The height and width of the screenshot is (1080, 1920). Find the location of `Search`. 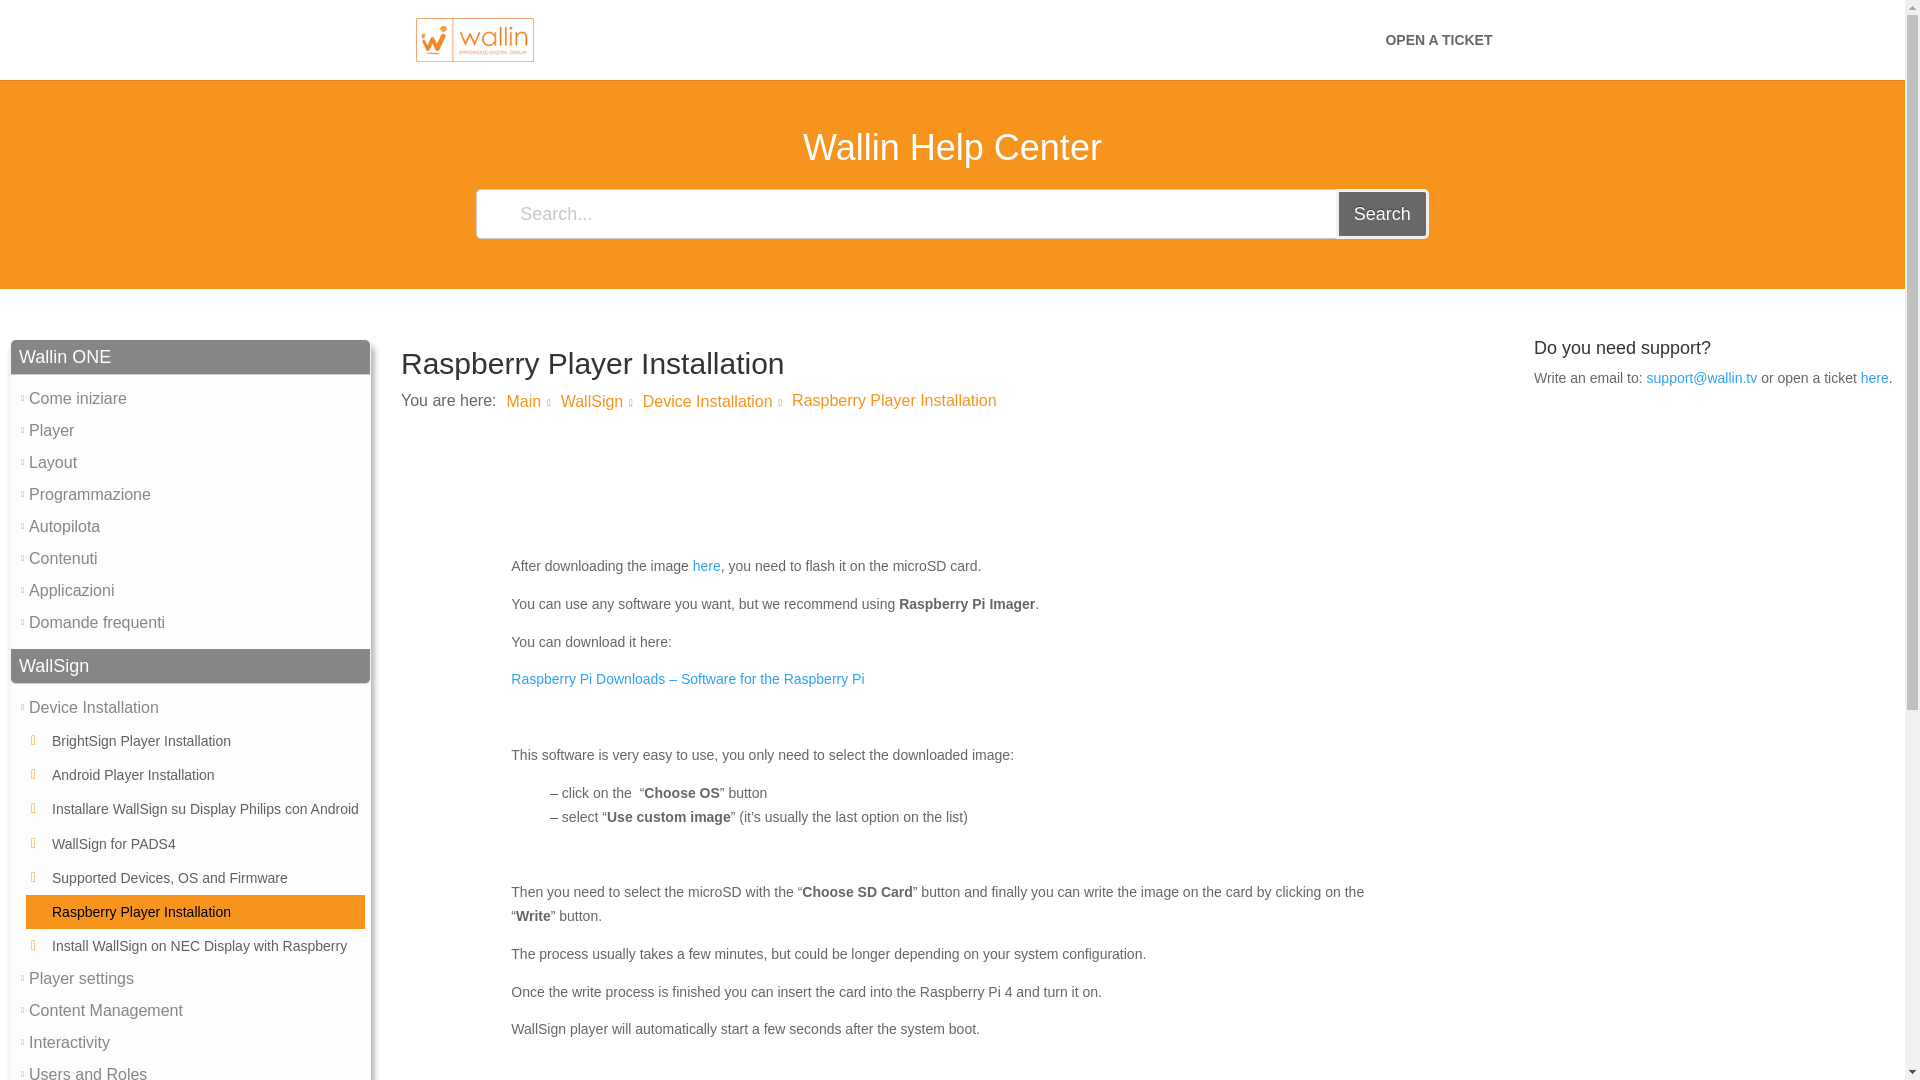

Search is located at coordinates (1382, 214).